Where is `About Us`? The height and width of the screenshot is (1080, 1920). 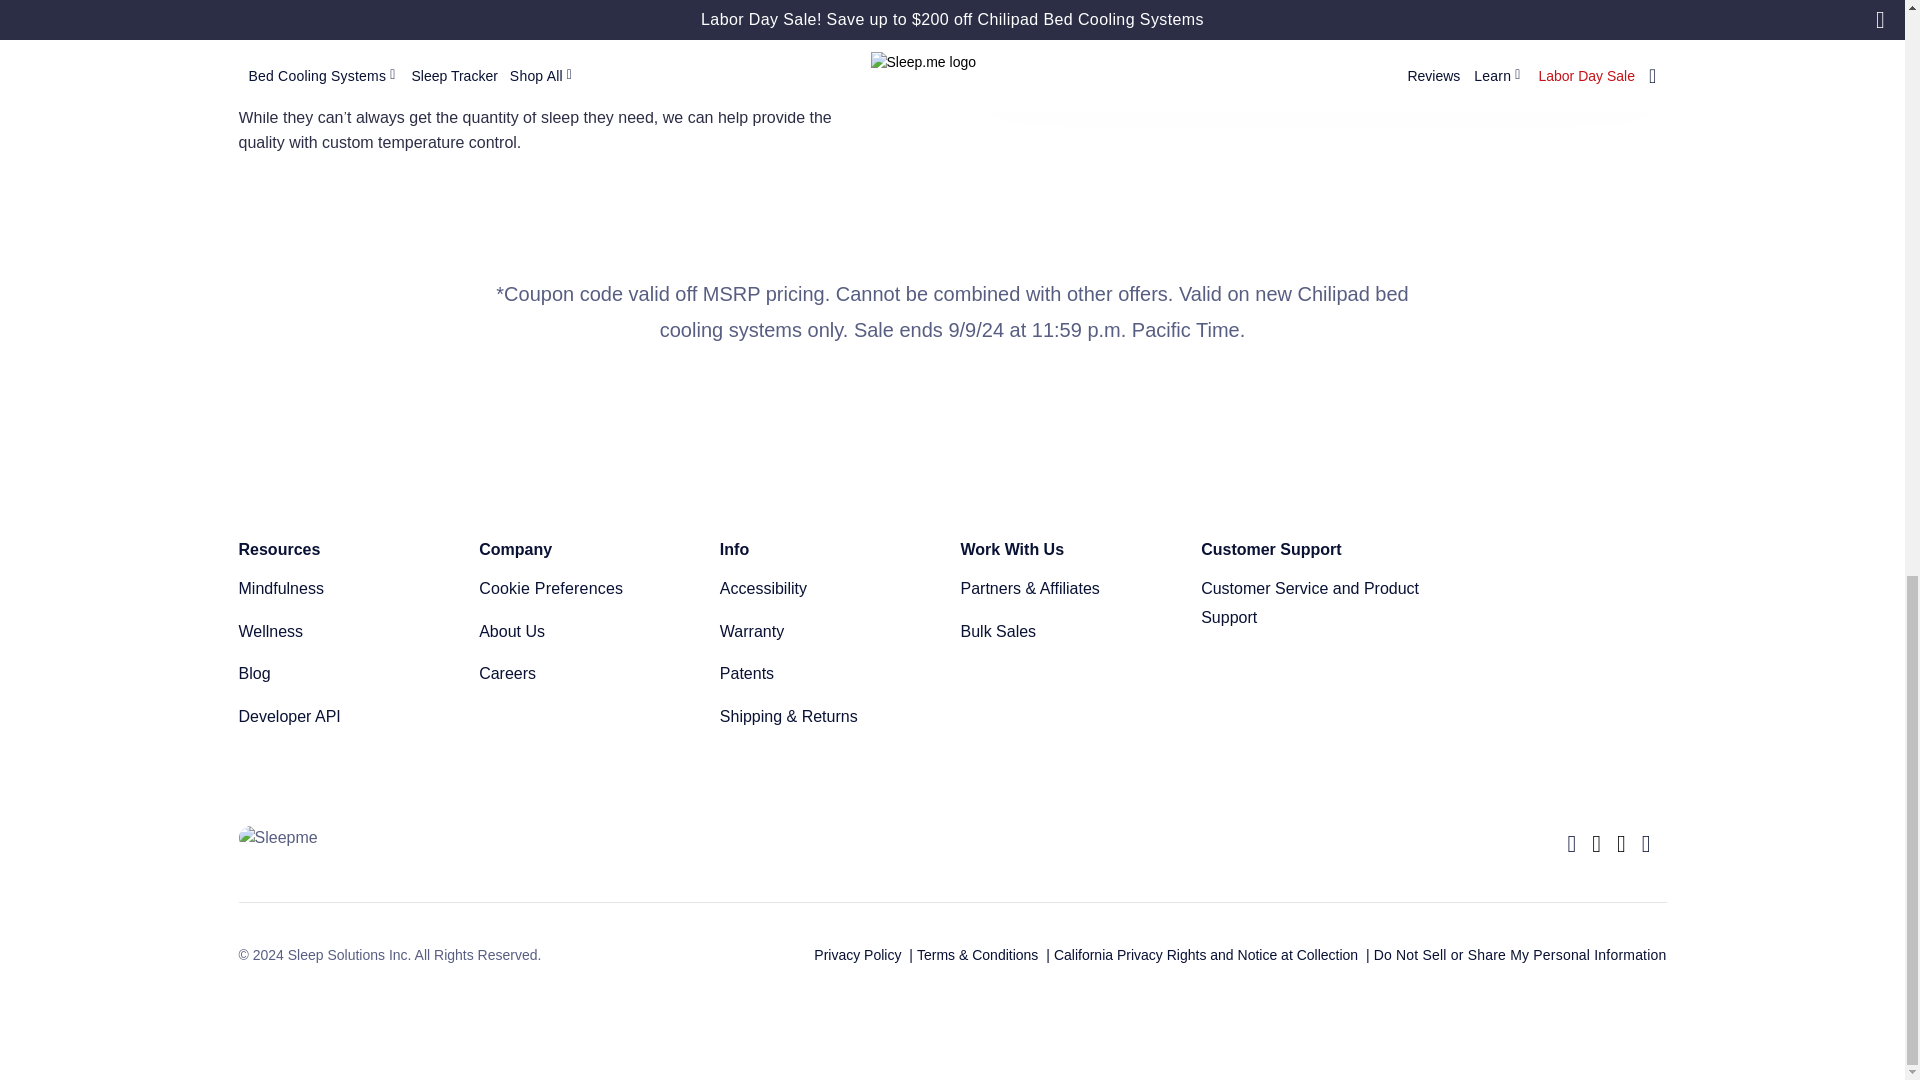 About Us is located at coordinates (591, 632).